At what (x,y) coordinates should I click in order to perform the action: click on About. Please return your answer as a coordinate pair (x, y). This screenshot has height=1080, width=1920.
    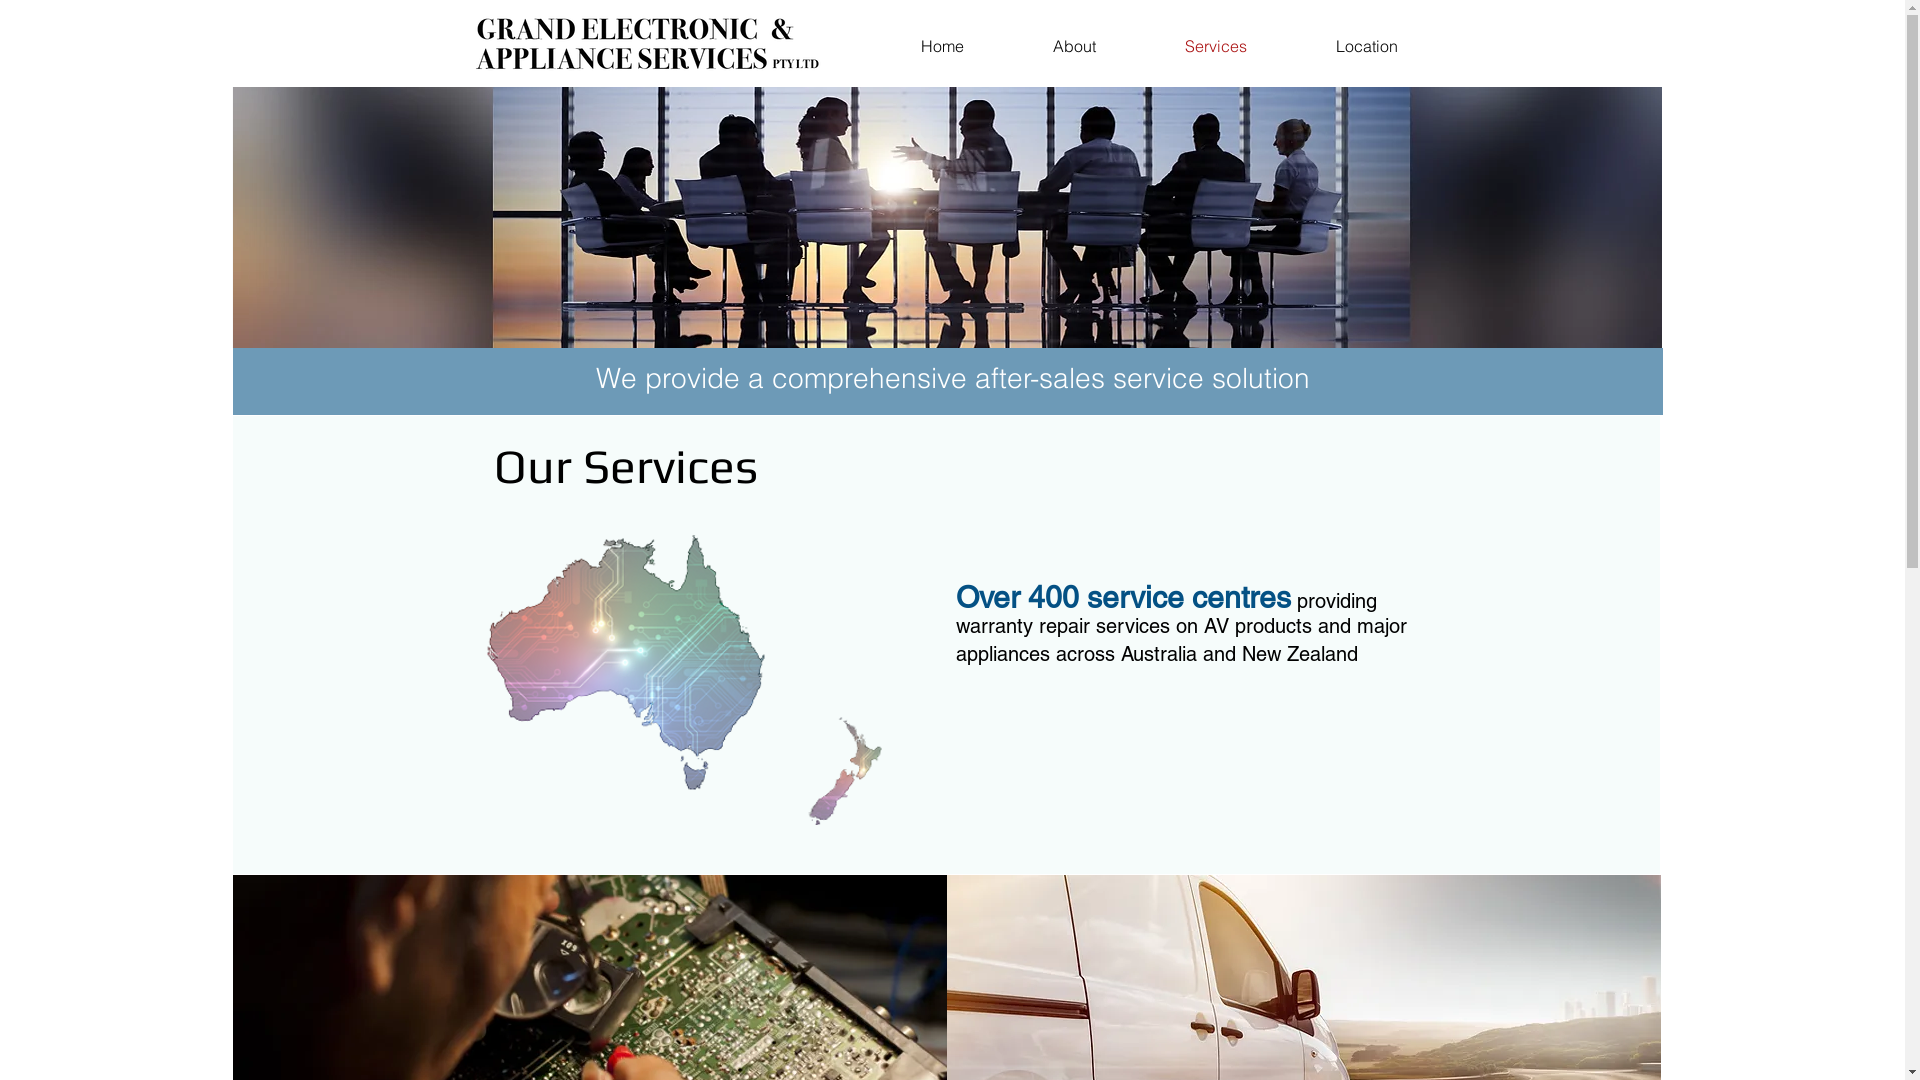
    Looking at the image, I should click on (1074, 46).